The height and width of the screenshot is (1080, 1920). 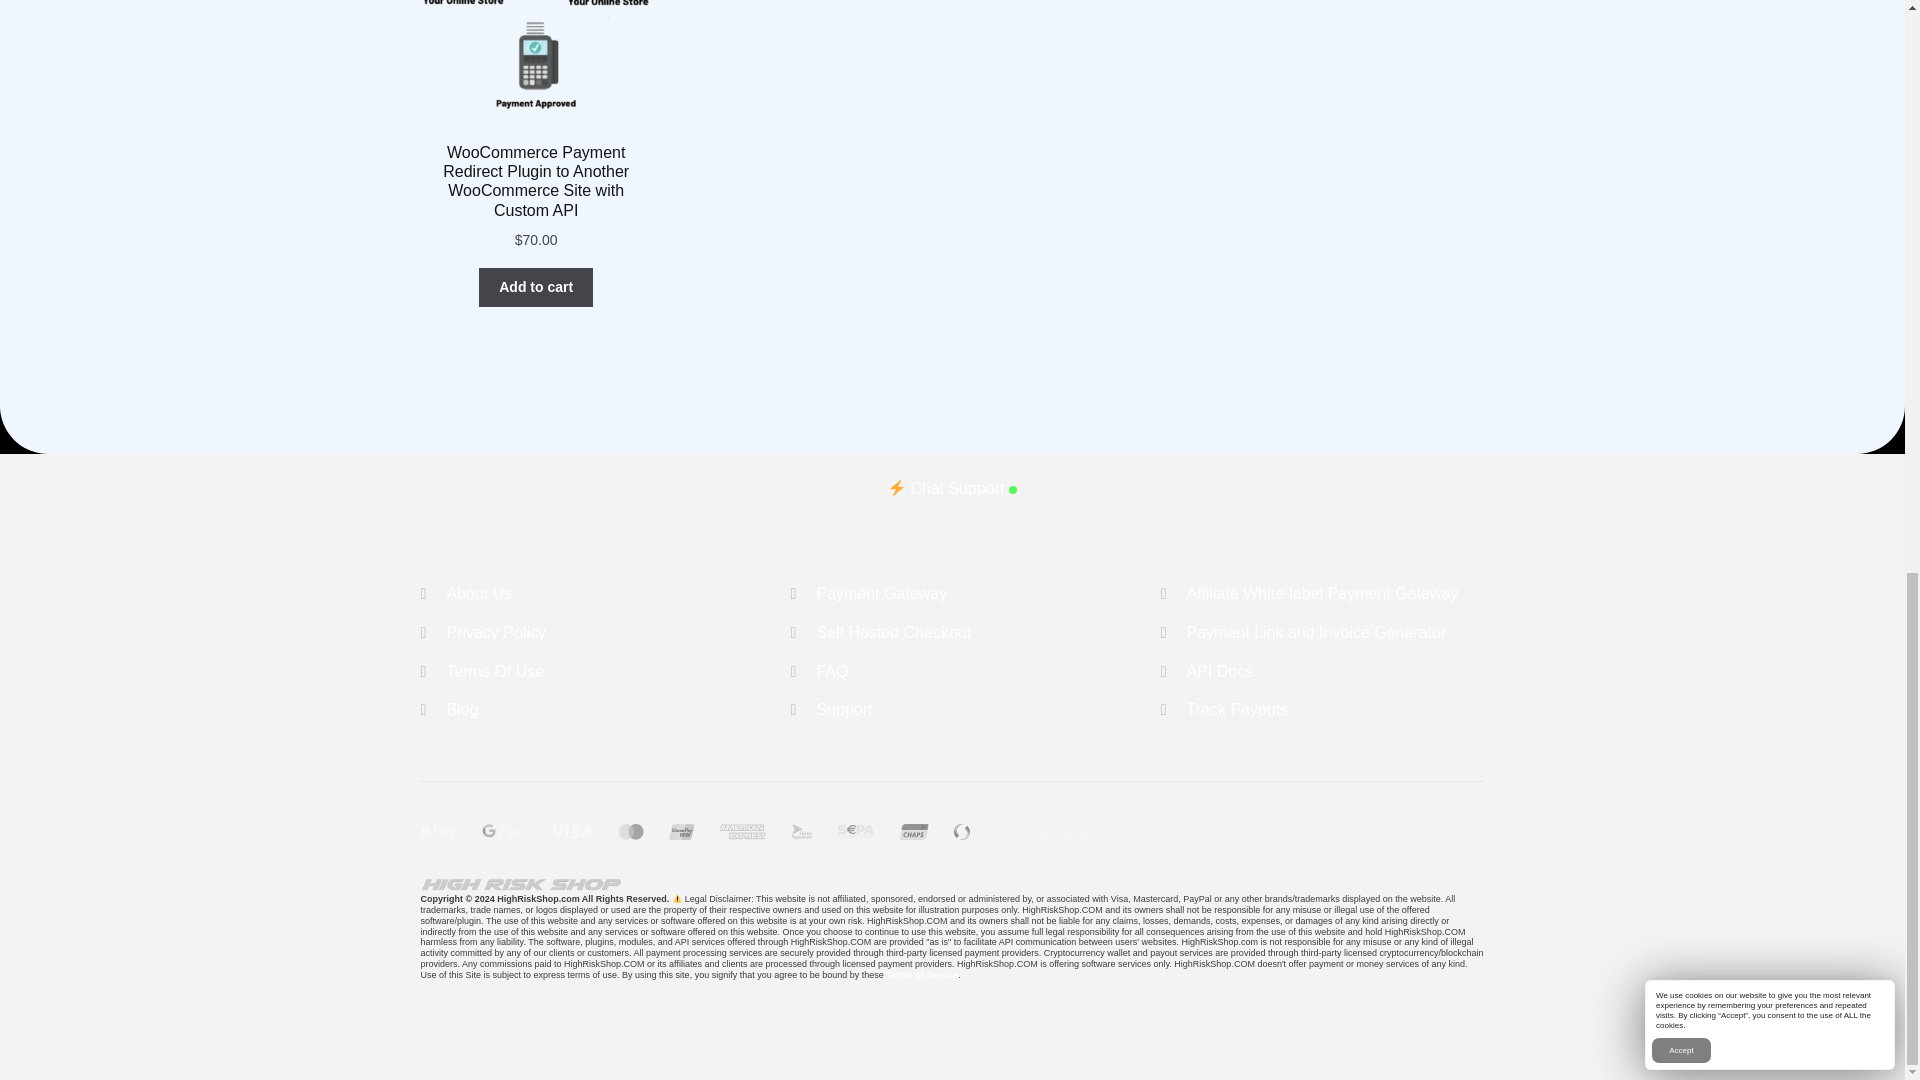 What do you see at coordinates (462, 709) in the screenshot?
I see `Blog` at bounding box center [462, 709].